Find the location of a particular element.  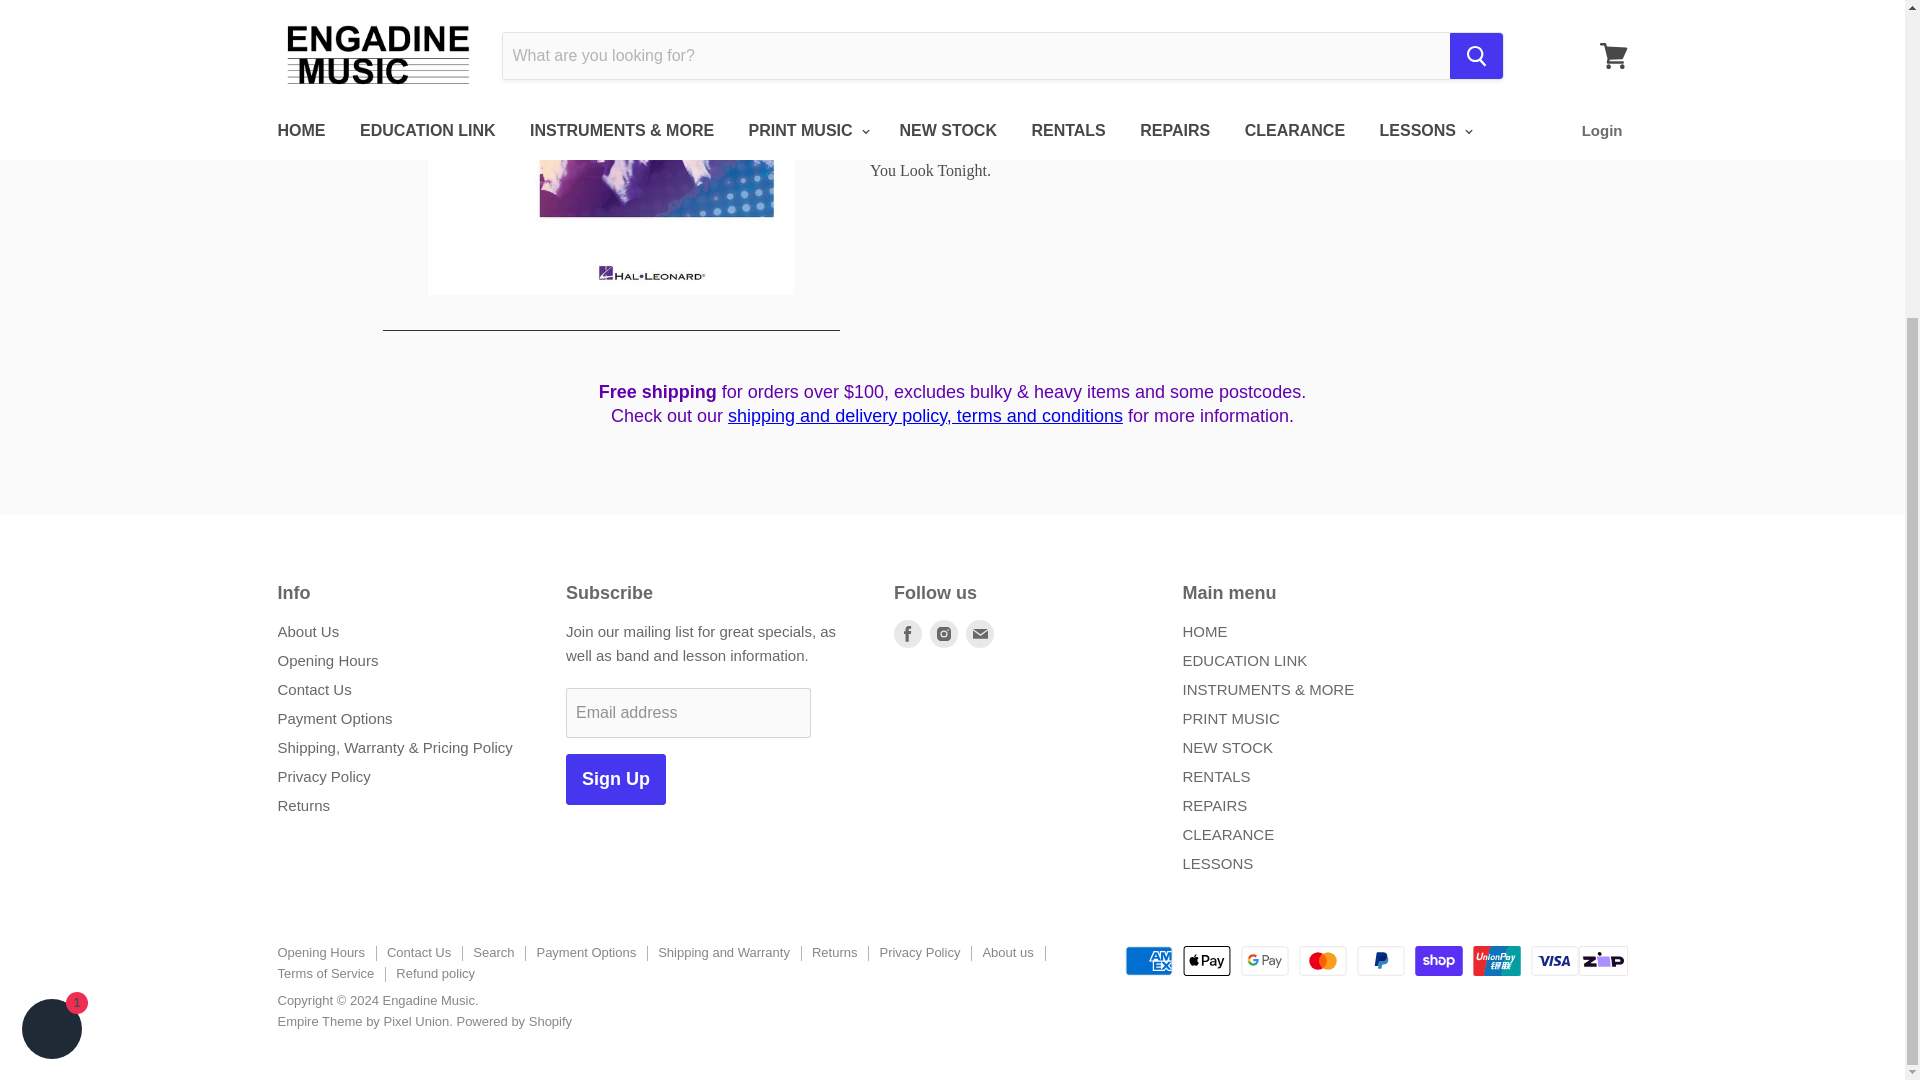

Instagram is located at coordinates (943, 634).